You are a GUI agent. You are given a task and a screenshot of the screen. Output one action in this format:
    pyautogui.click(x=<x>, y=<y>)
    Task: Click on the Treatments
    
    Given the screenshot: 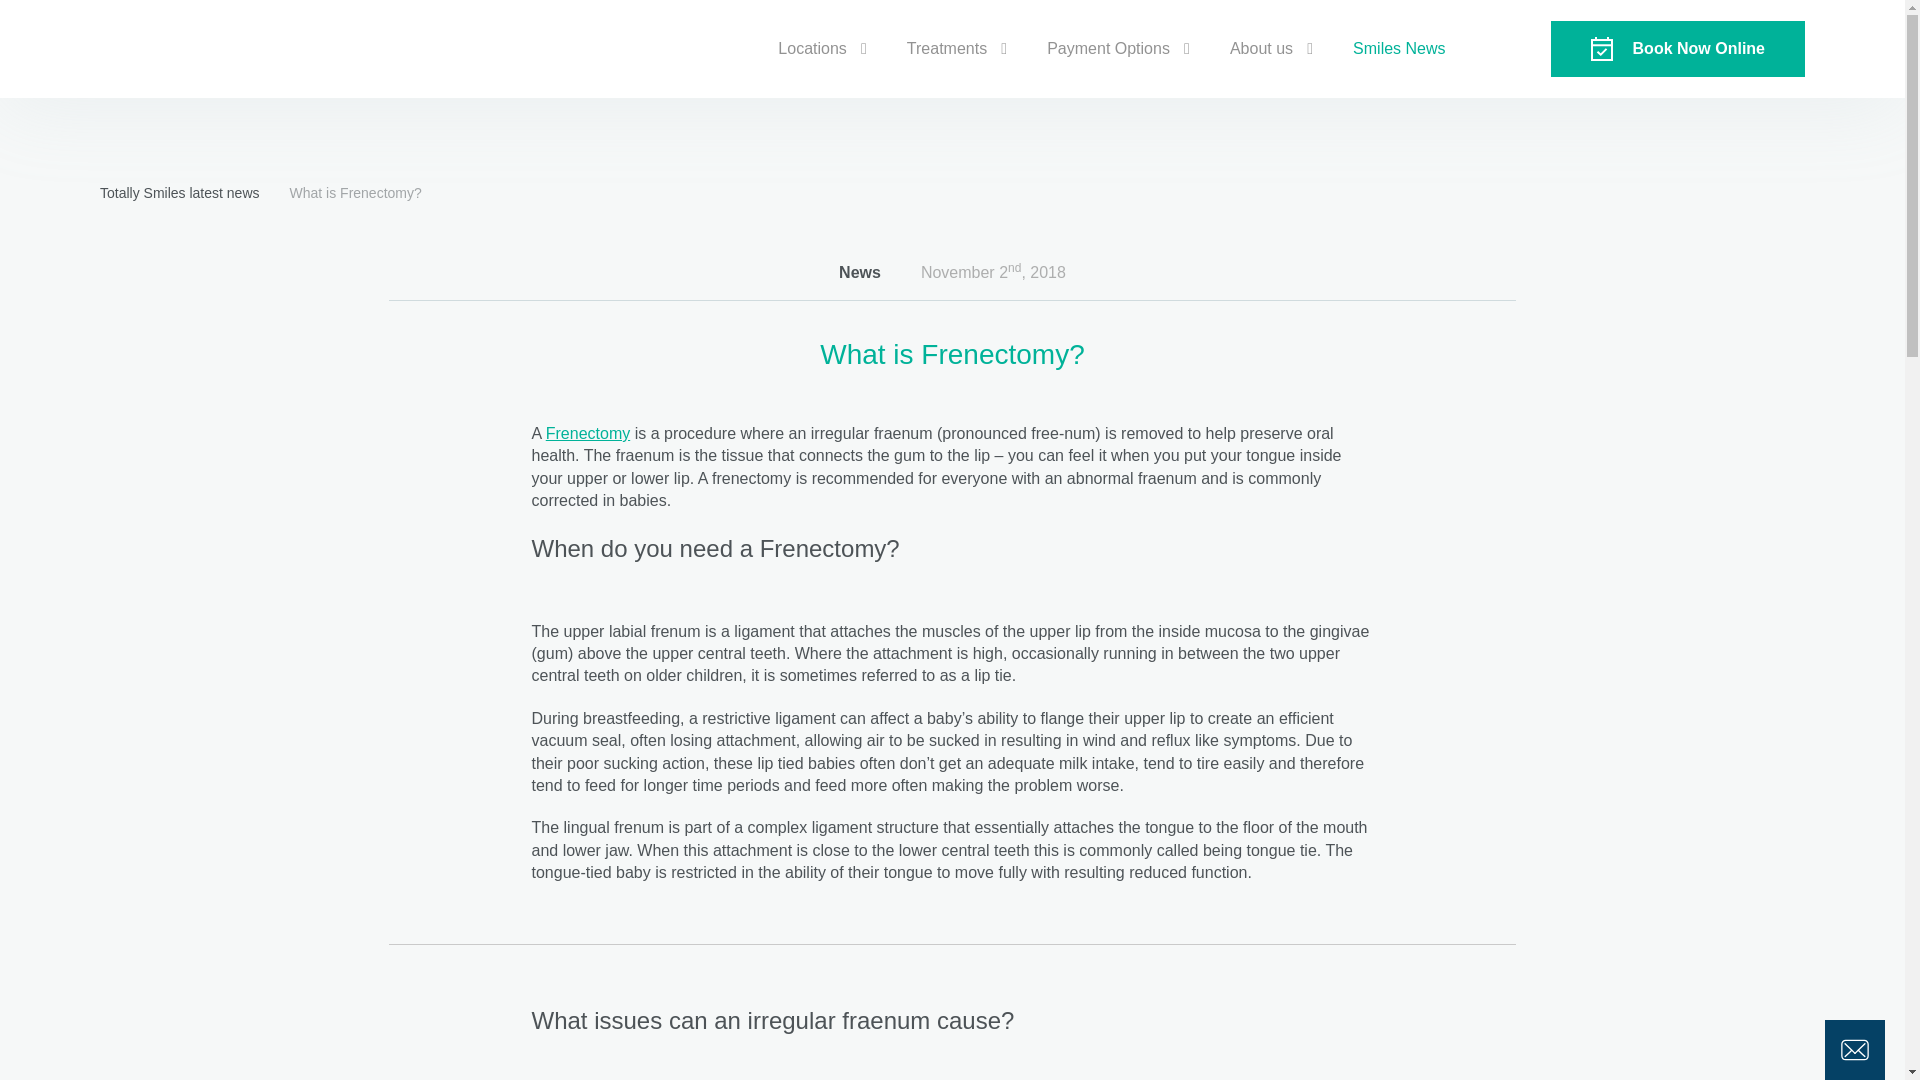 What is the action you would take?
    pyautogui.click(x=946, y=49)
    